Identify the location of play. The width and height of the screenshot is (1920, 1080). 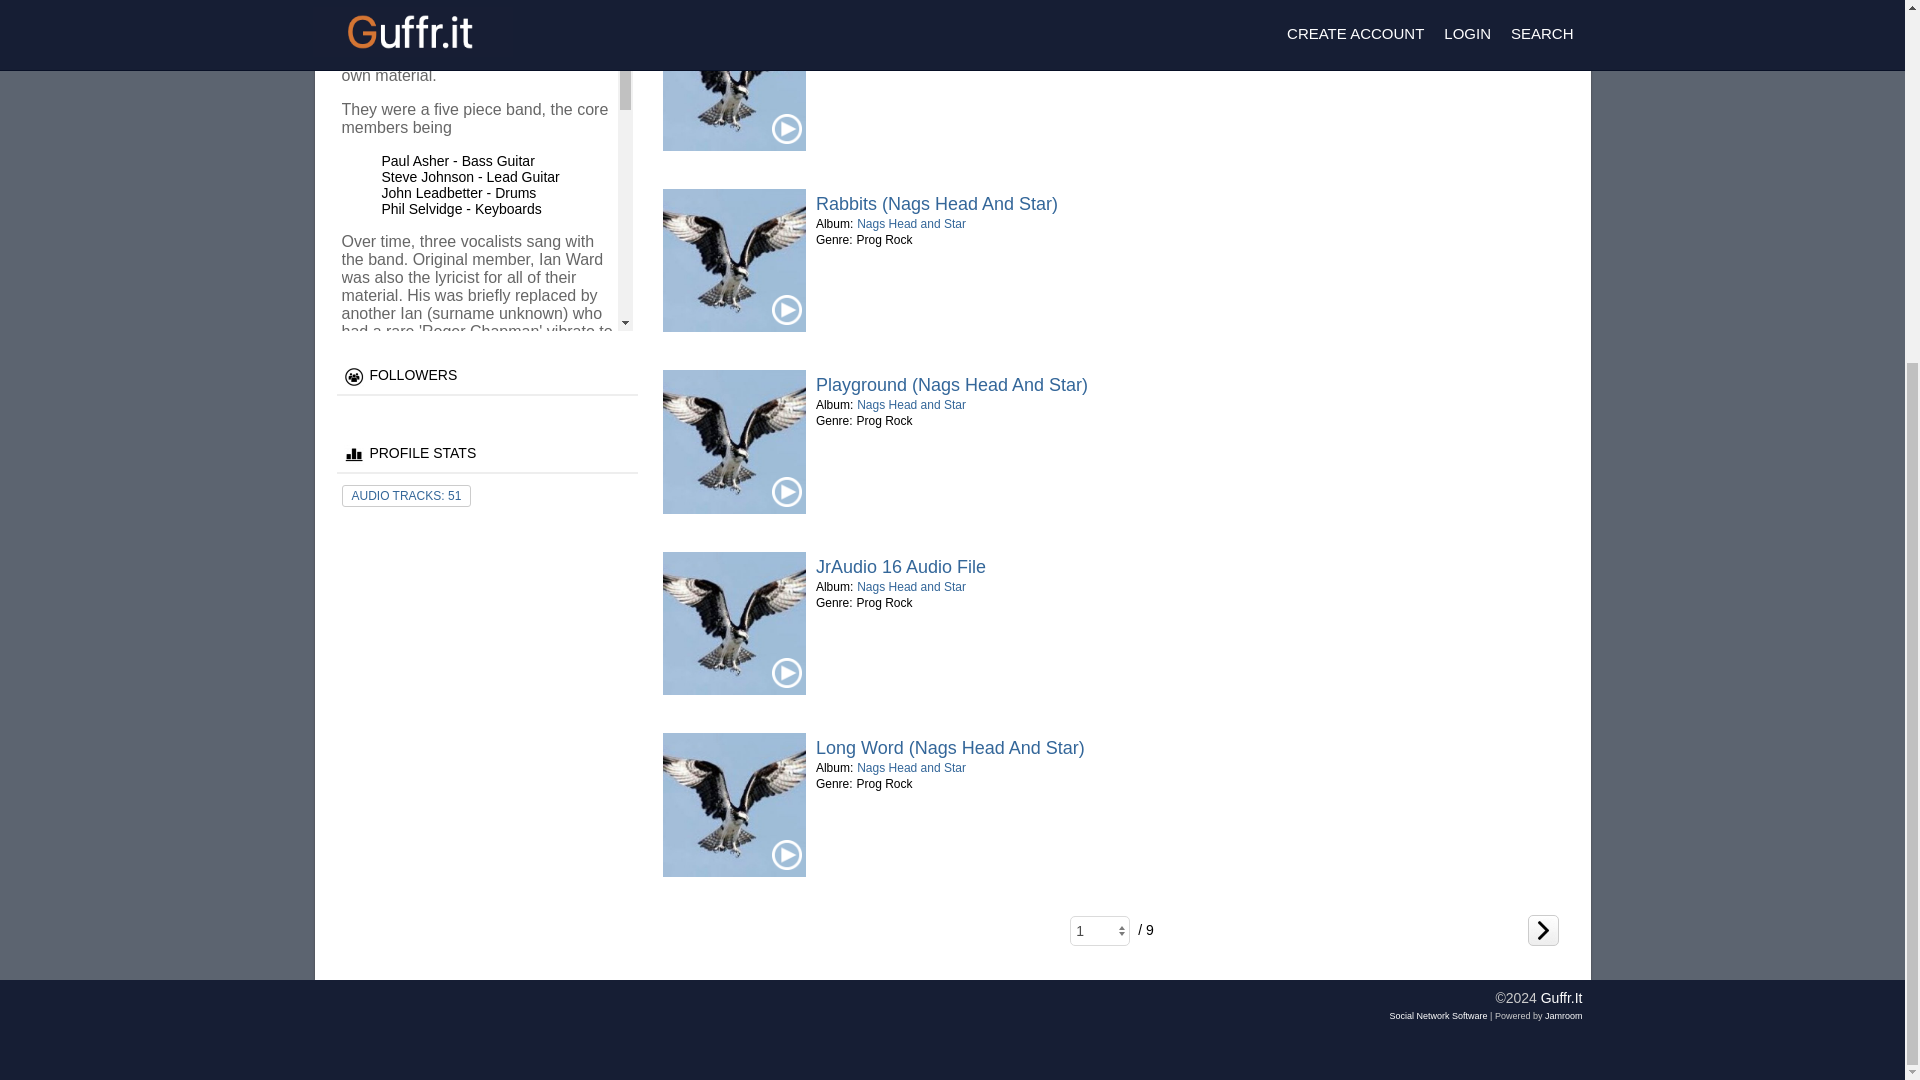
(786, 492).